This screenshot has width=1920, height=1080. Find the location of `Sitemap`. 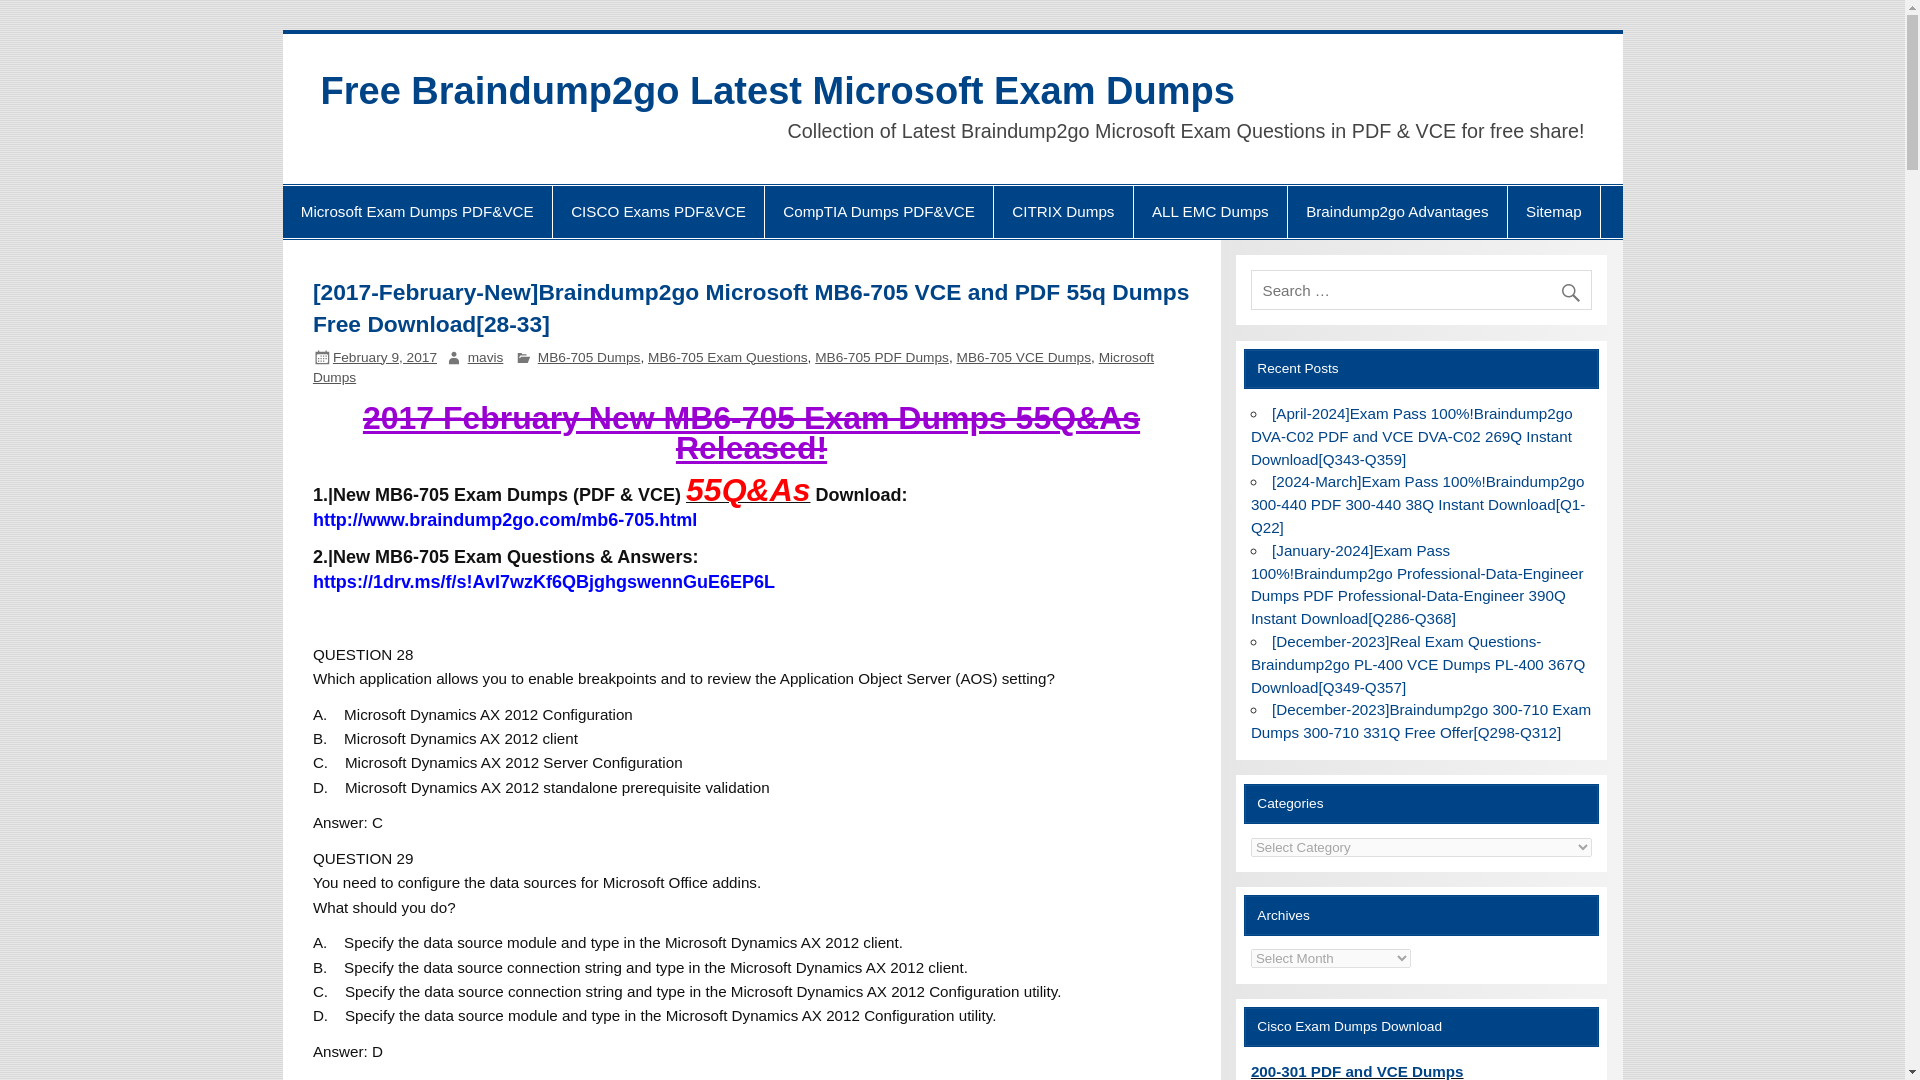

Sitemap is located at coordinates (1553, 211).